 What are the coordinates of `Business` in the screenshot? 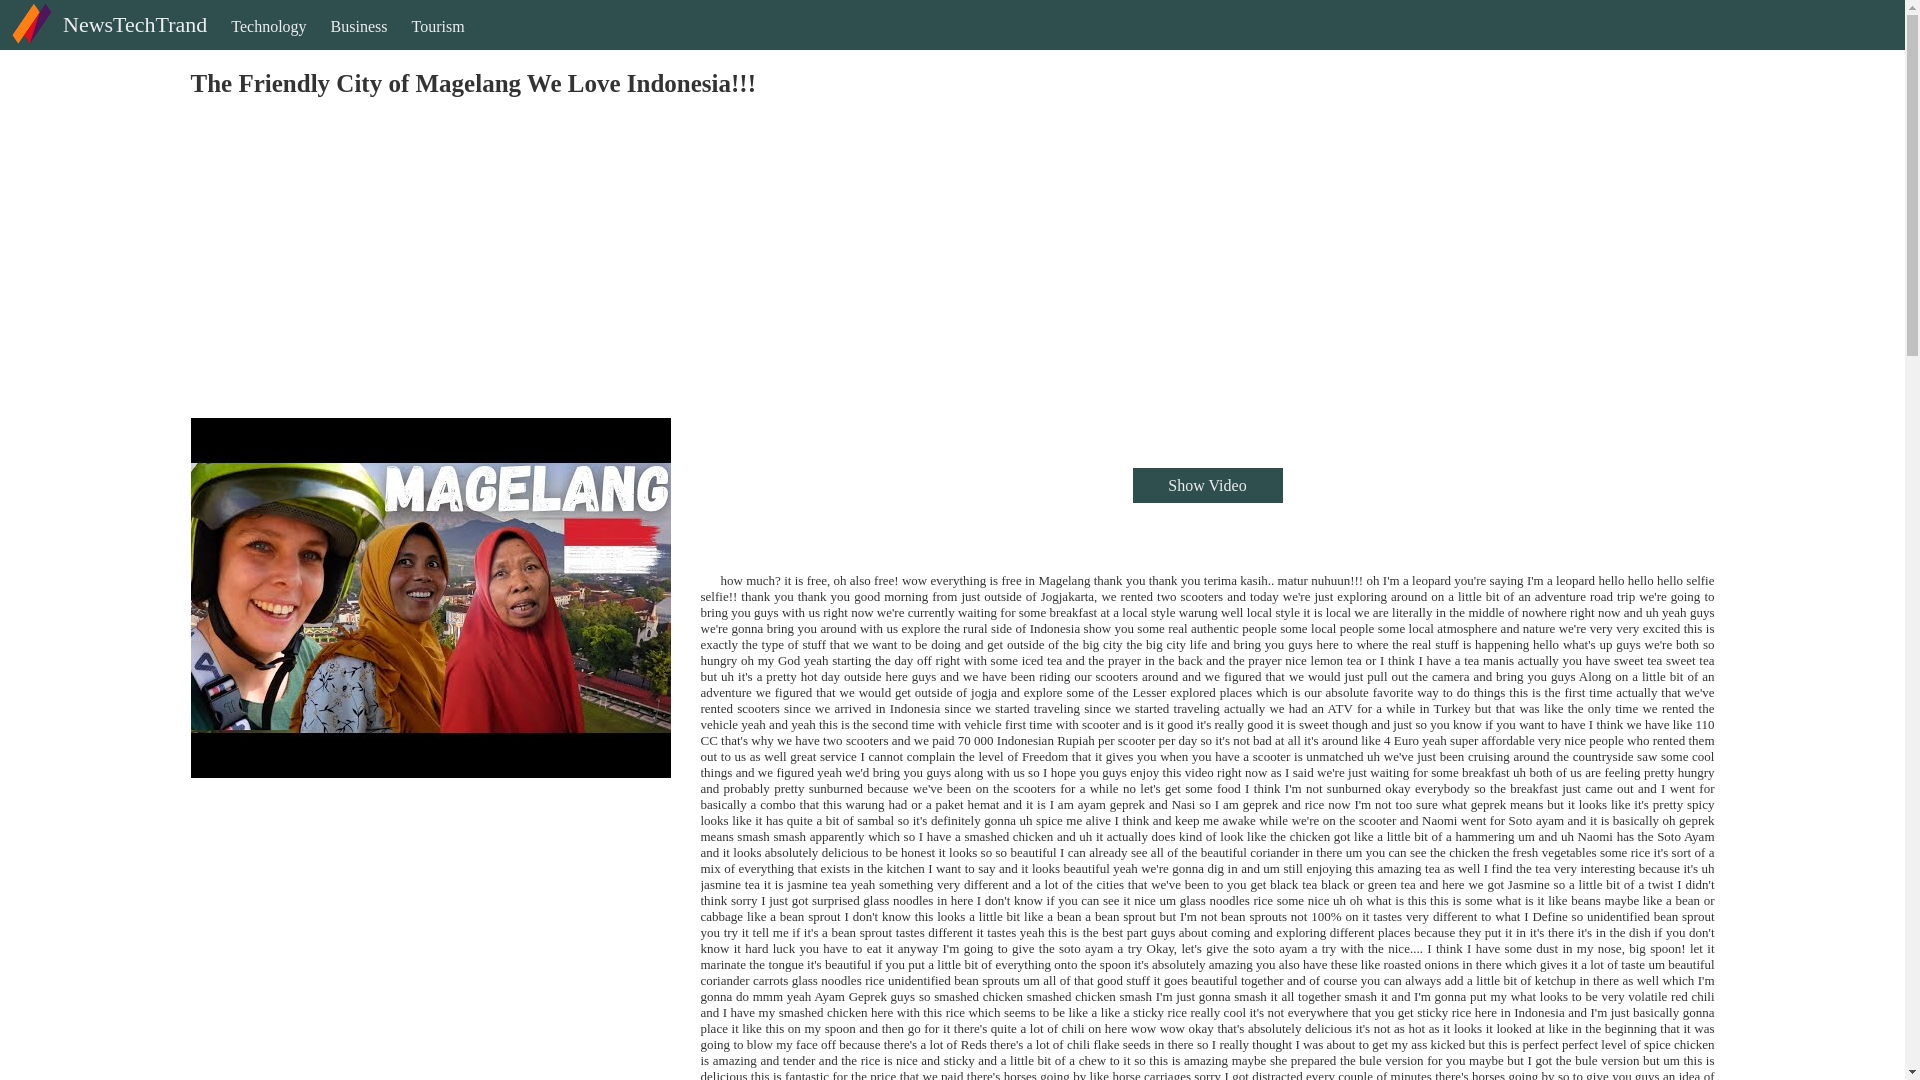 It's located at (358, 43).